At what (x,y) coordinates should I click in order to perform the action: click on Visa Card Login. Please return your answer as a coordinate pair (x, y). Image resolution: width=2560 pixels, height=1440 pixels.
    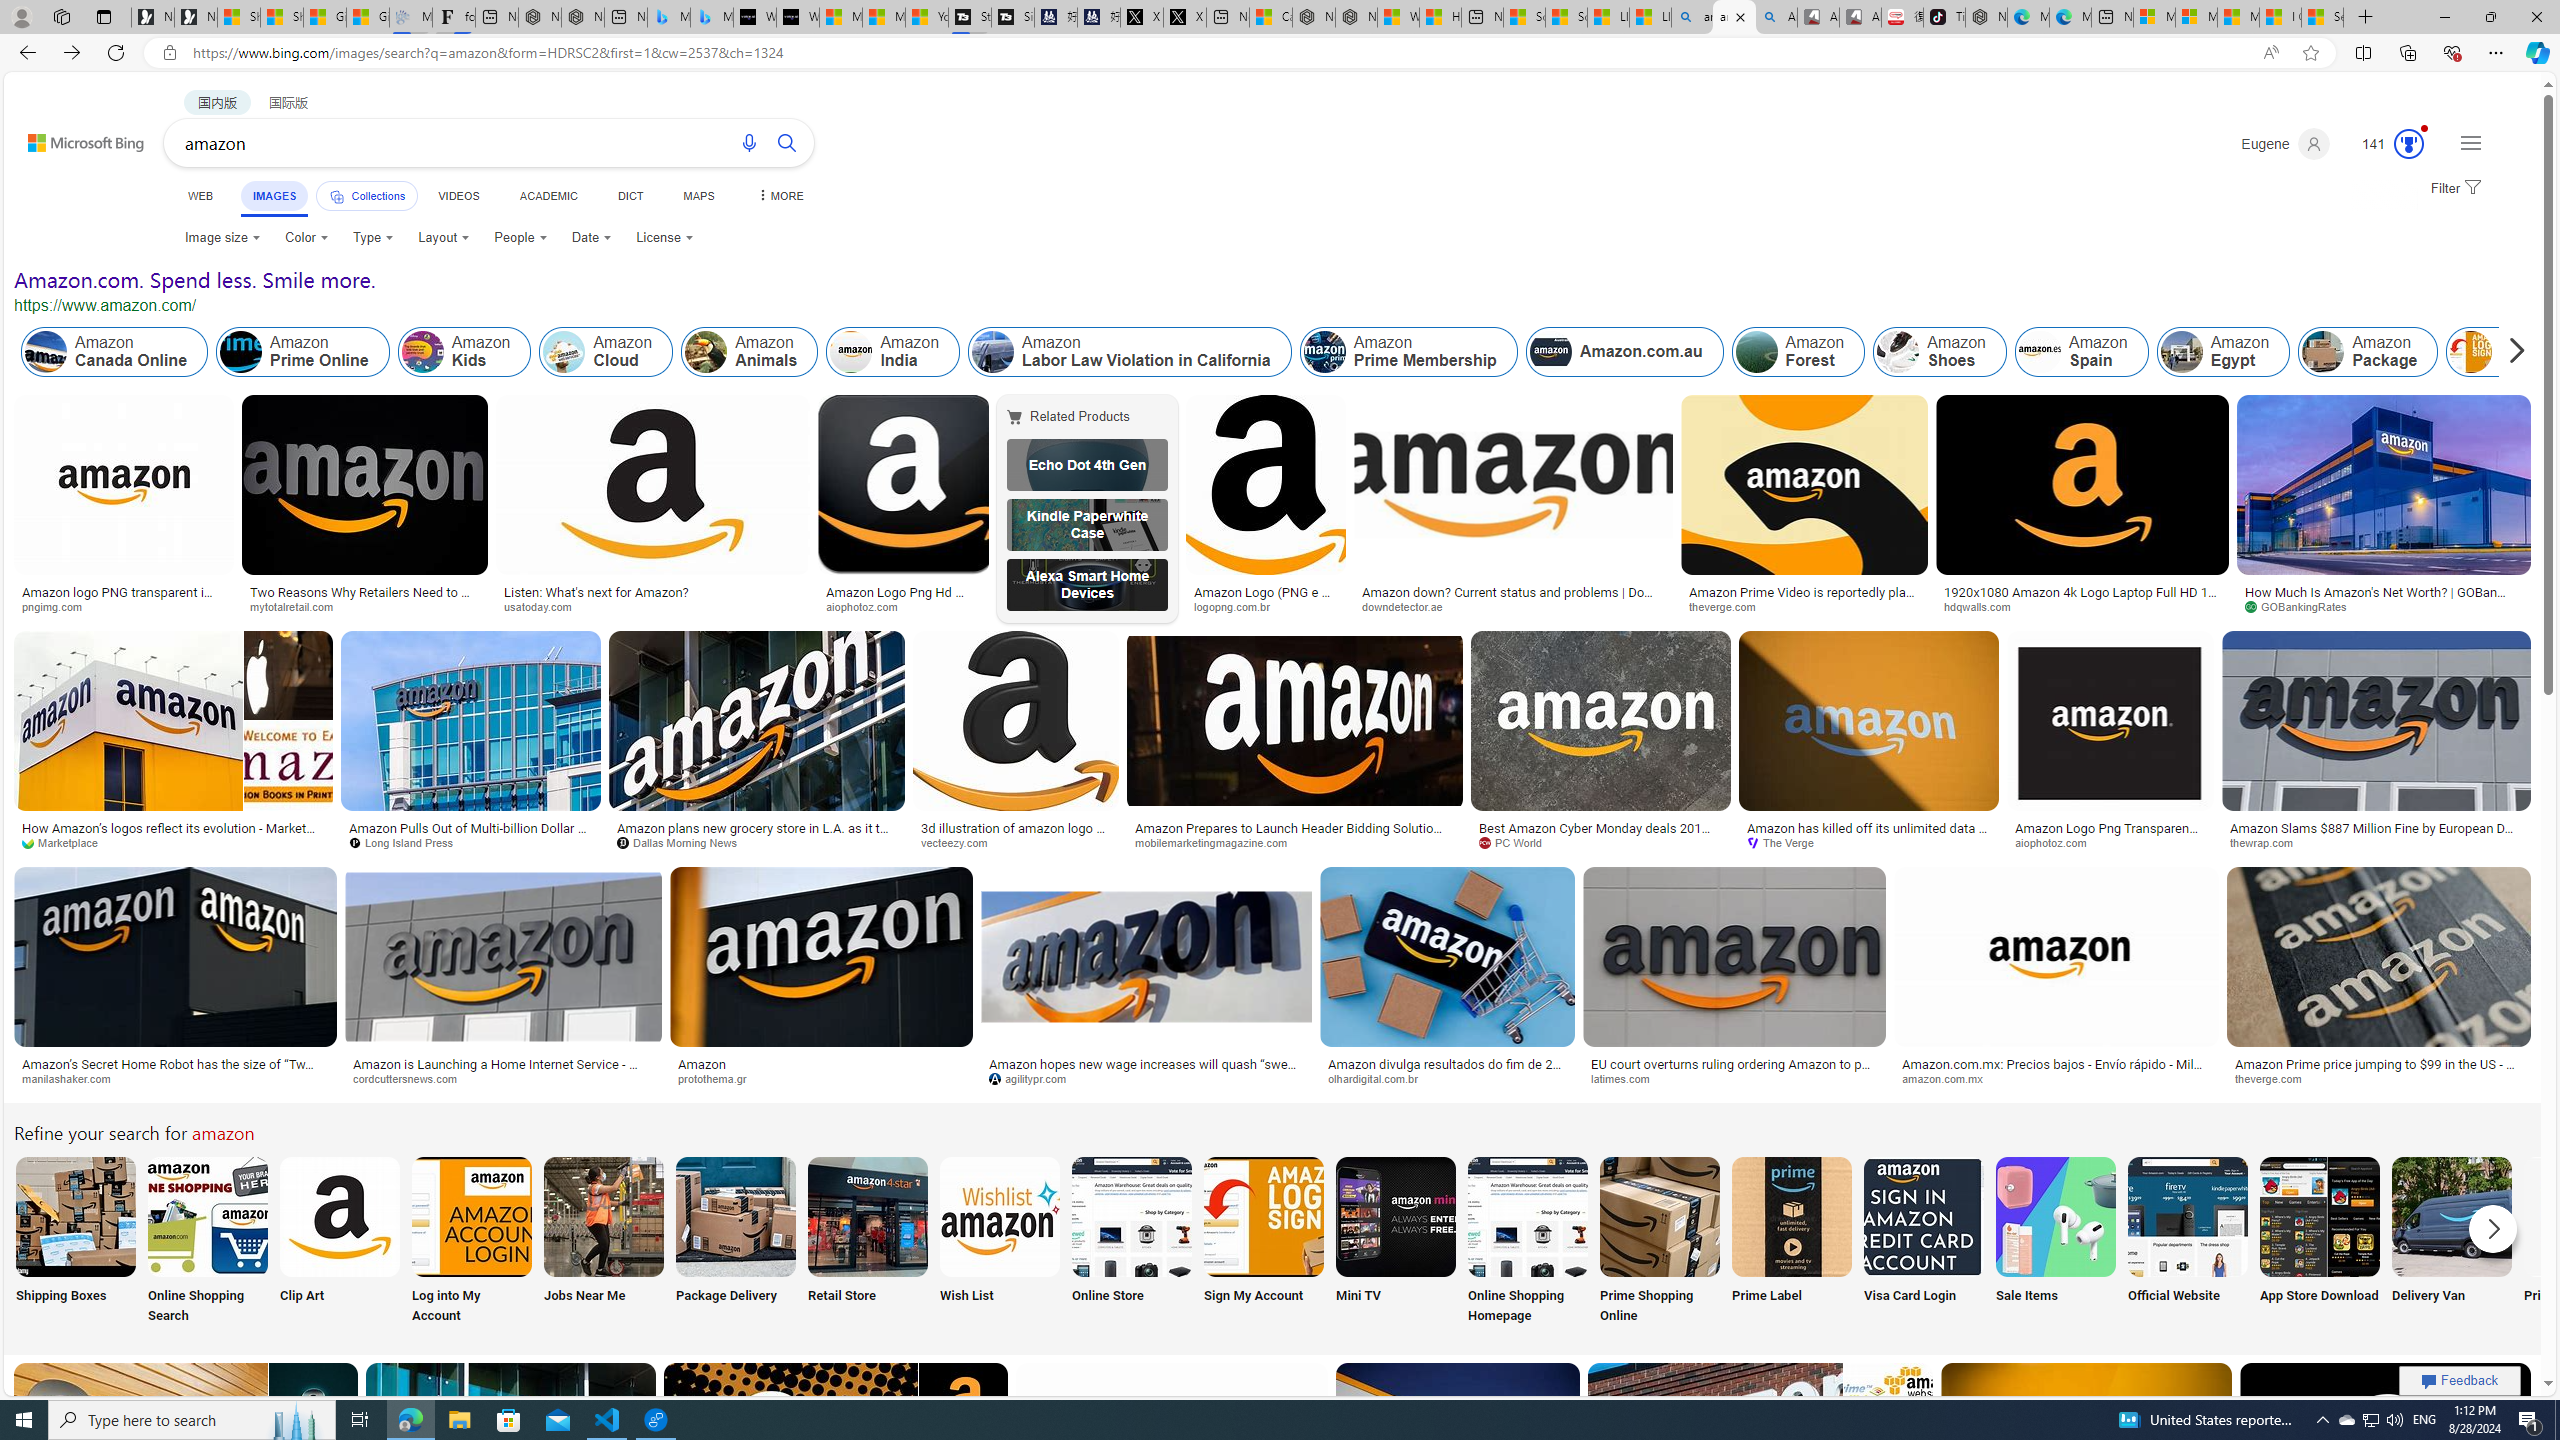
    Looking at the image, I should click on (1924, 1242).